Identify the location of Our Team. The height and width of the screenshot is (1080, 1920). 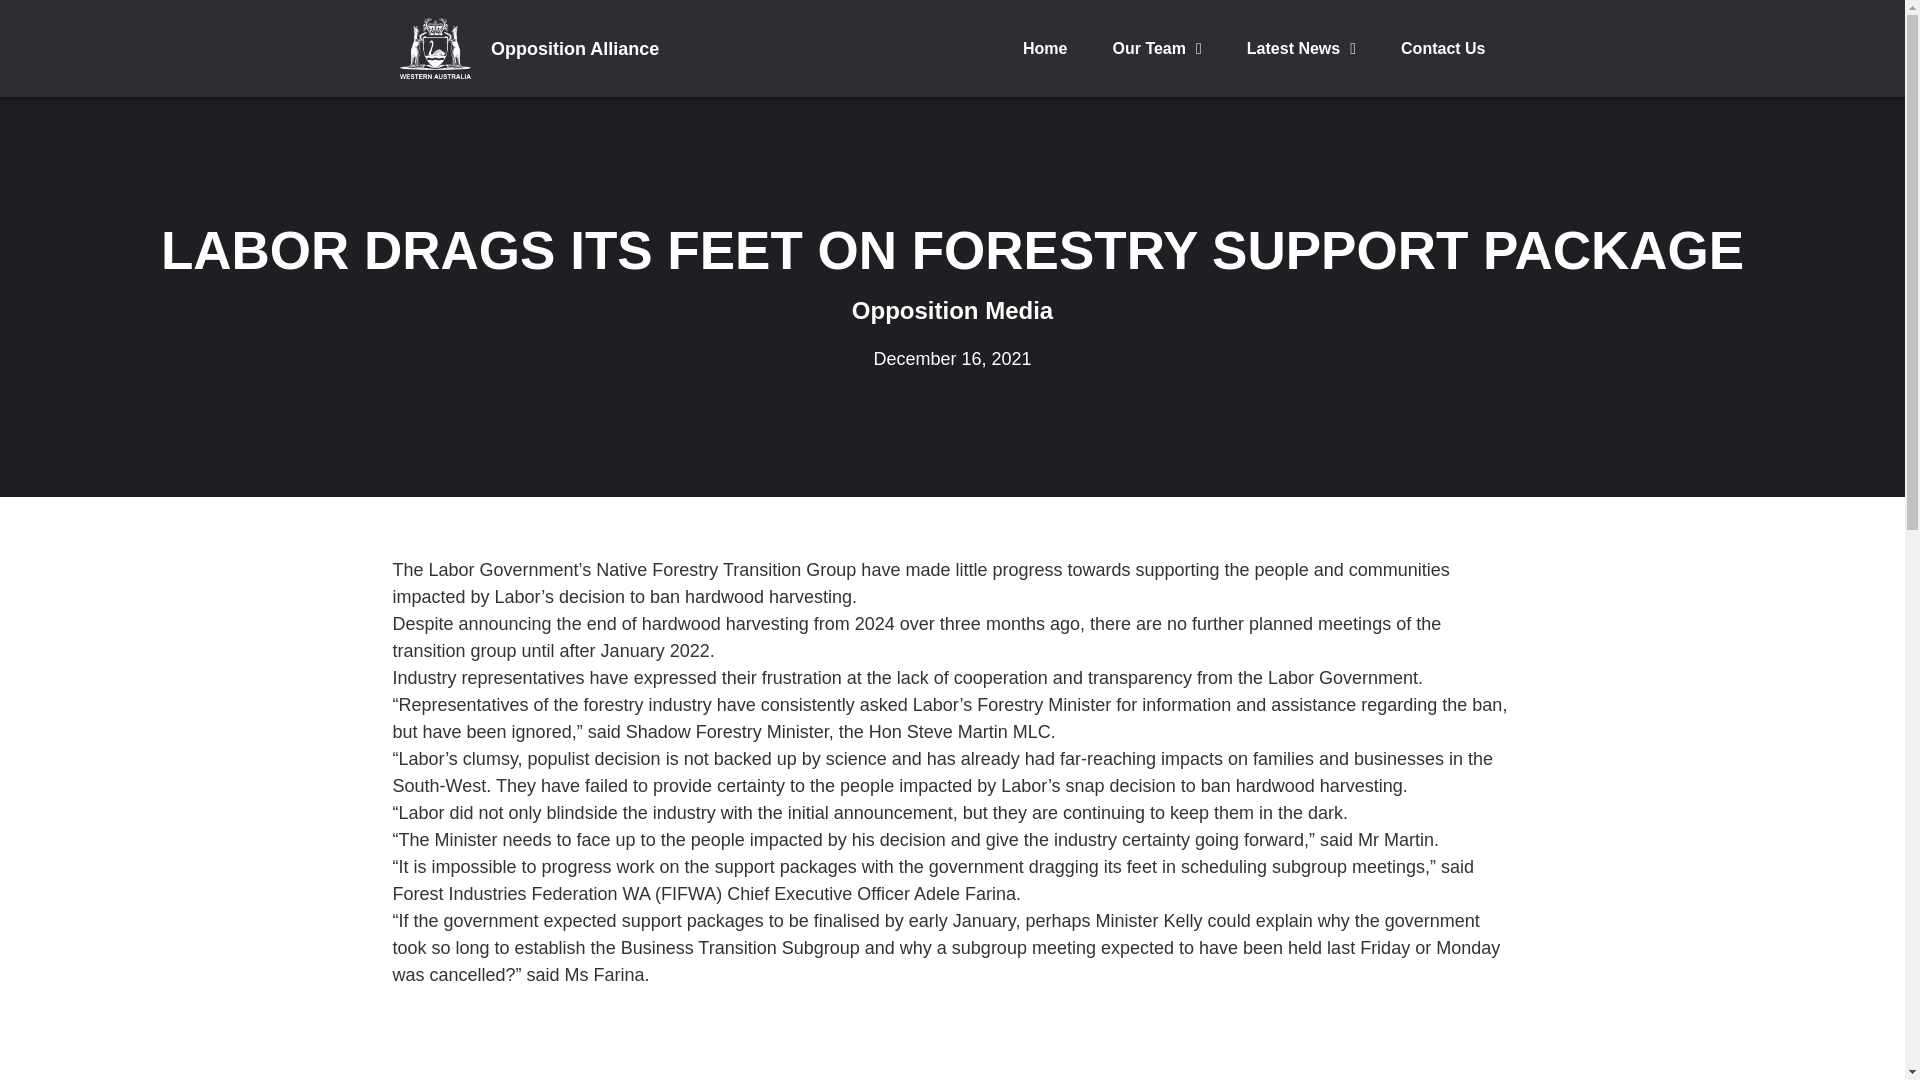
(1156, 48).